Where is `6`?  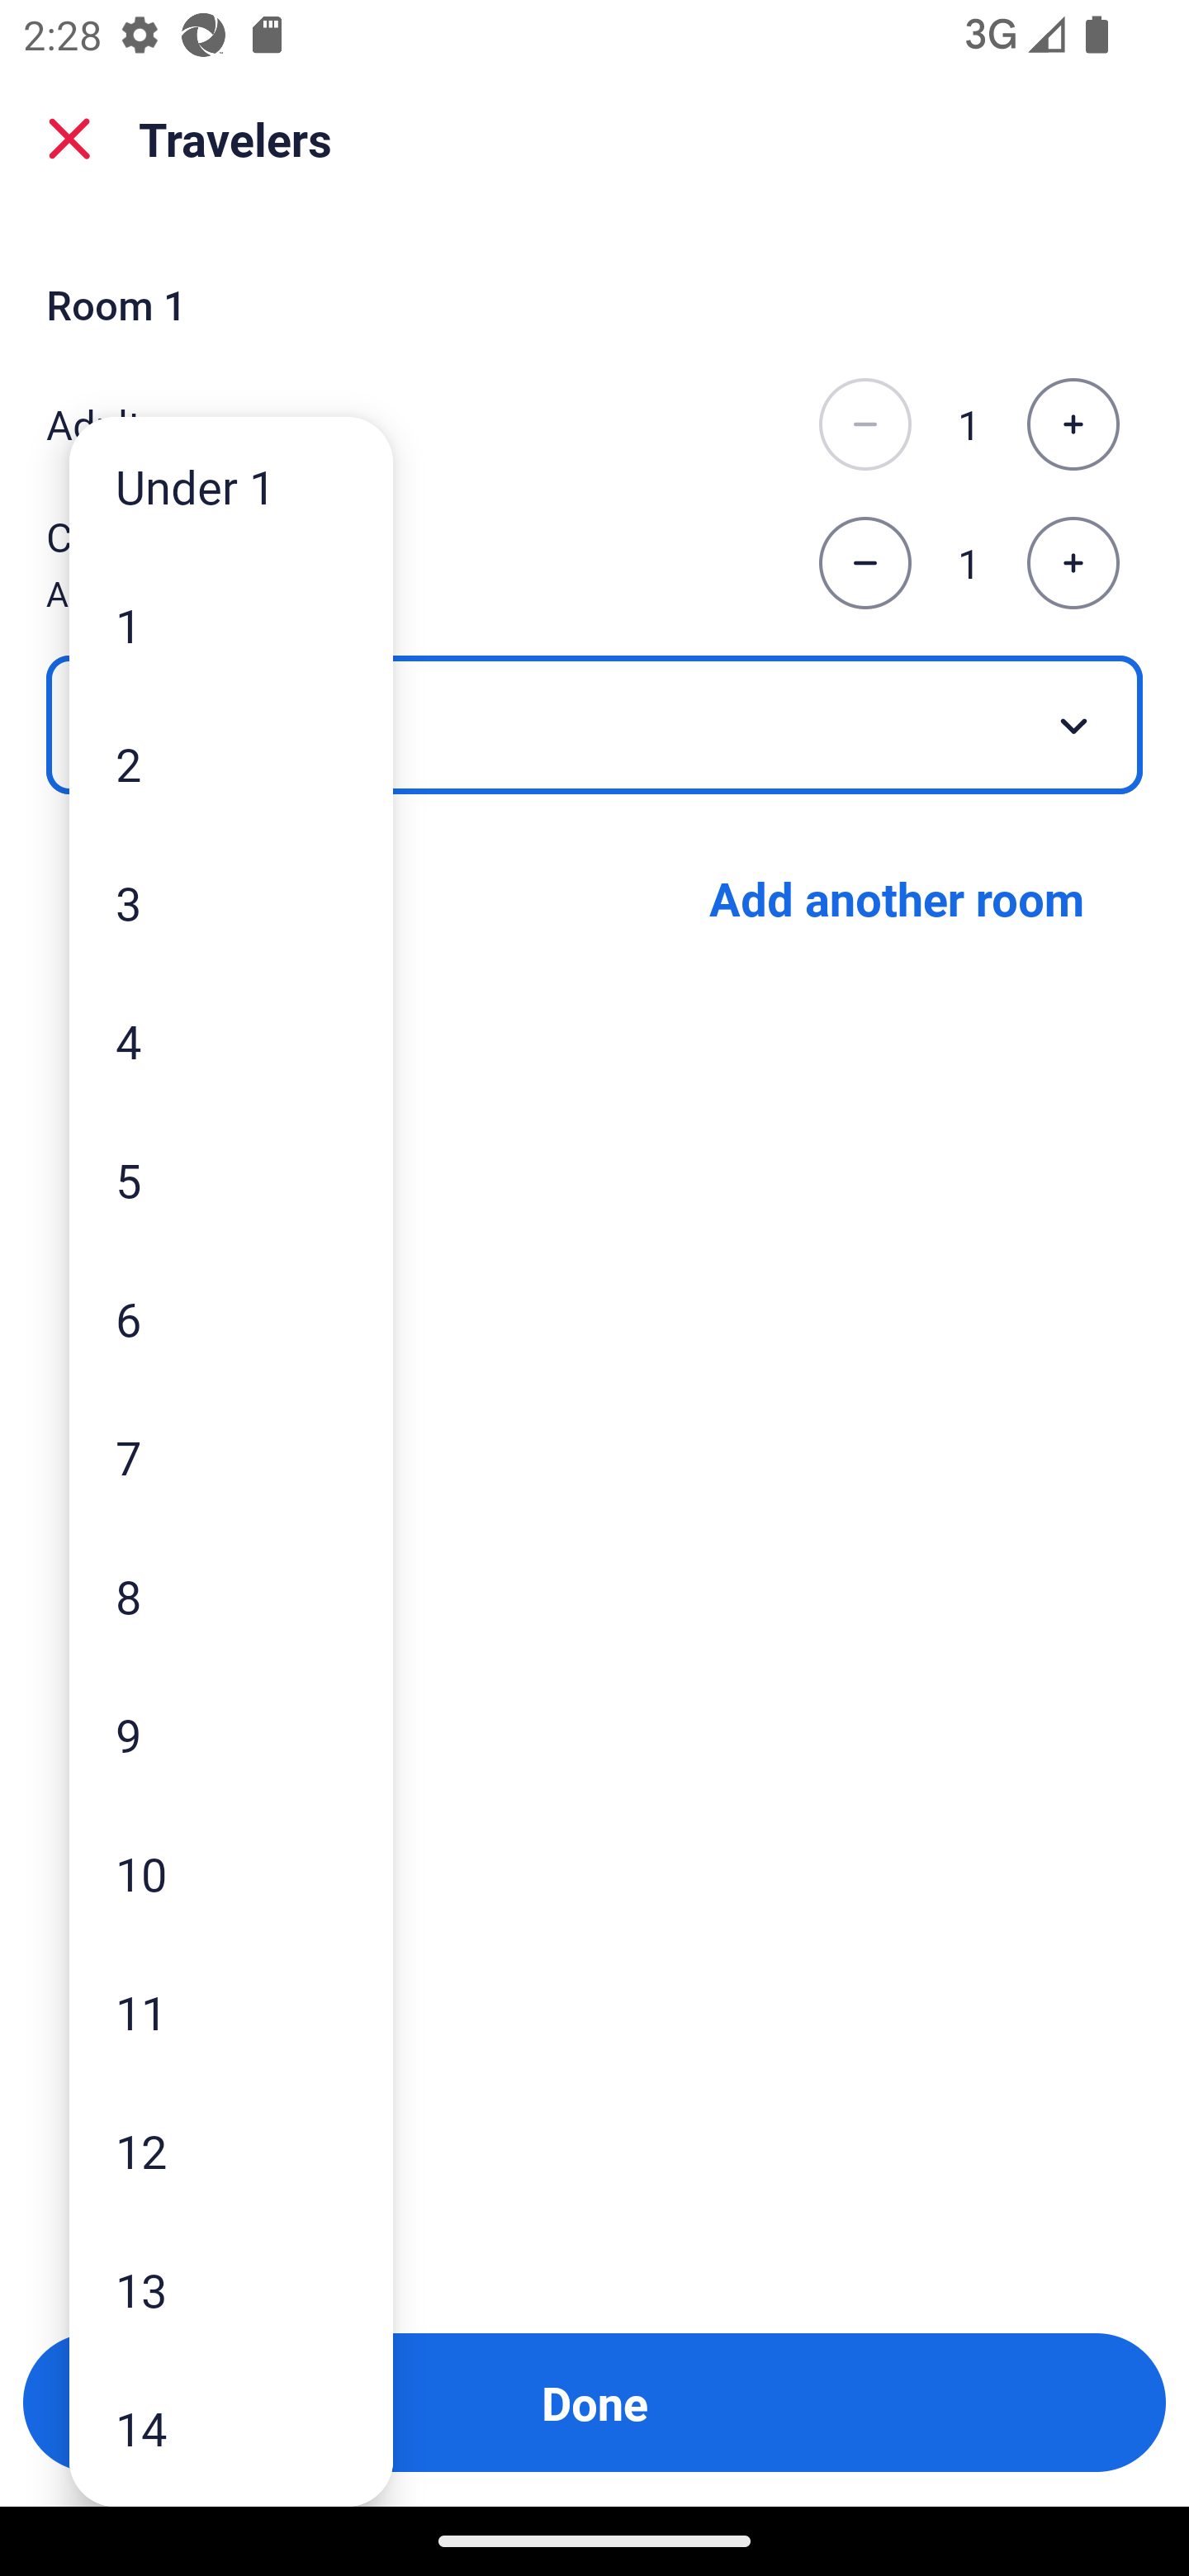
6 is located at coordinates (231, 1319).